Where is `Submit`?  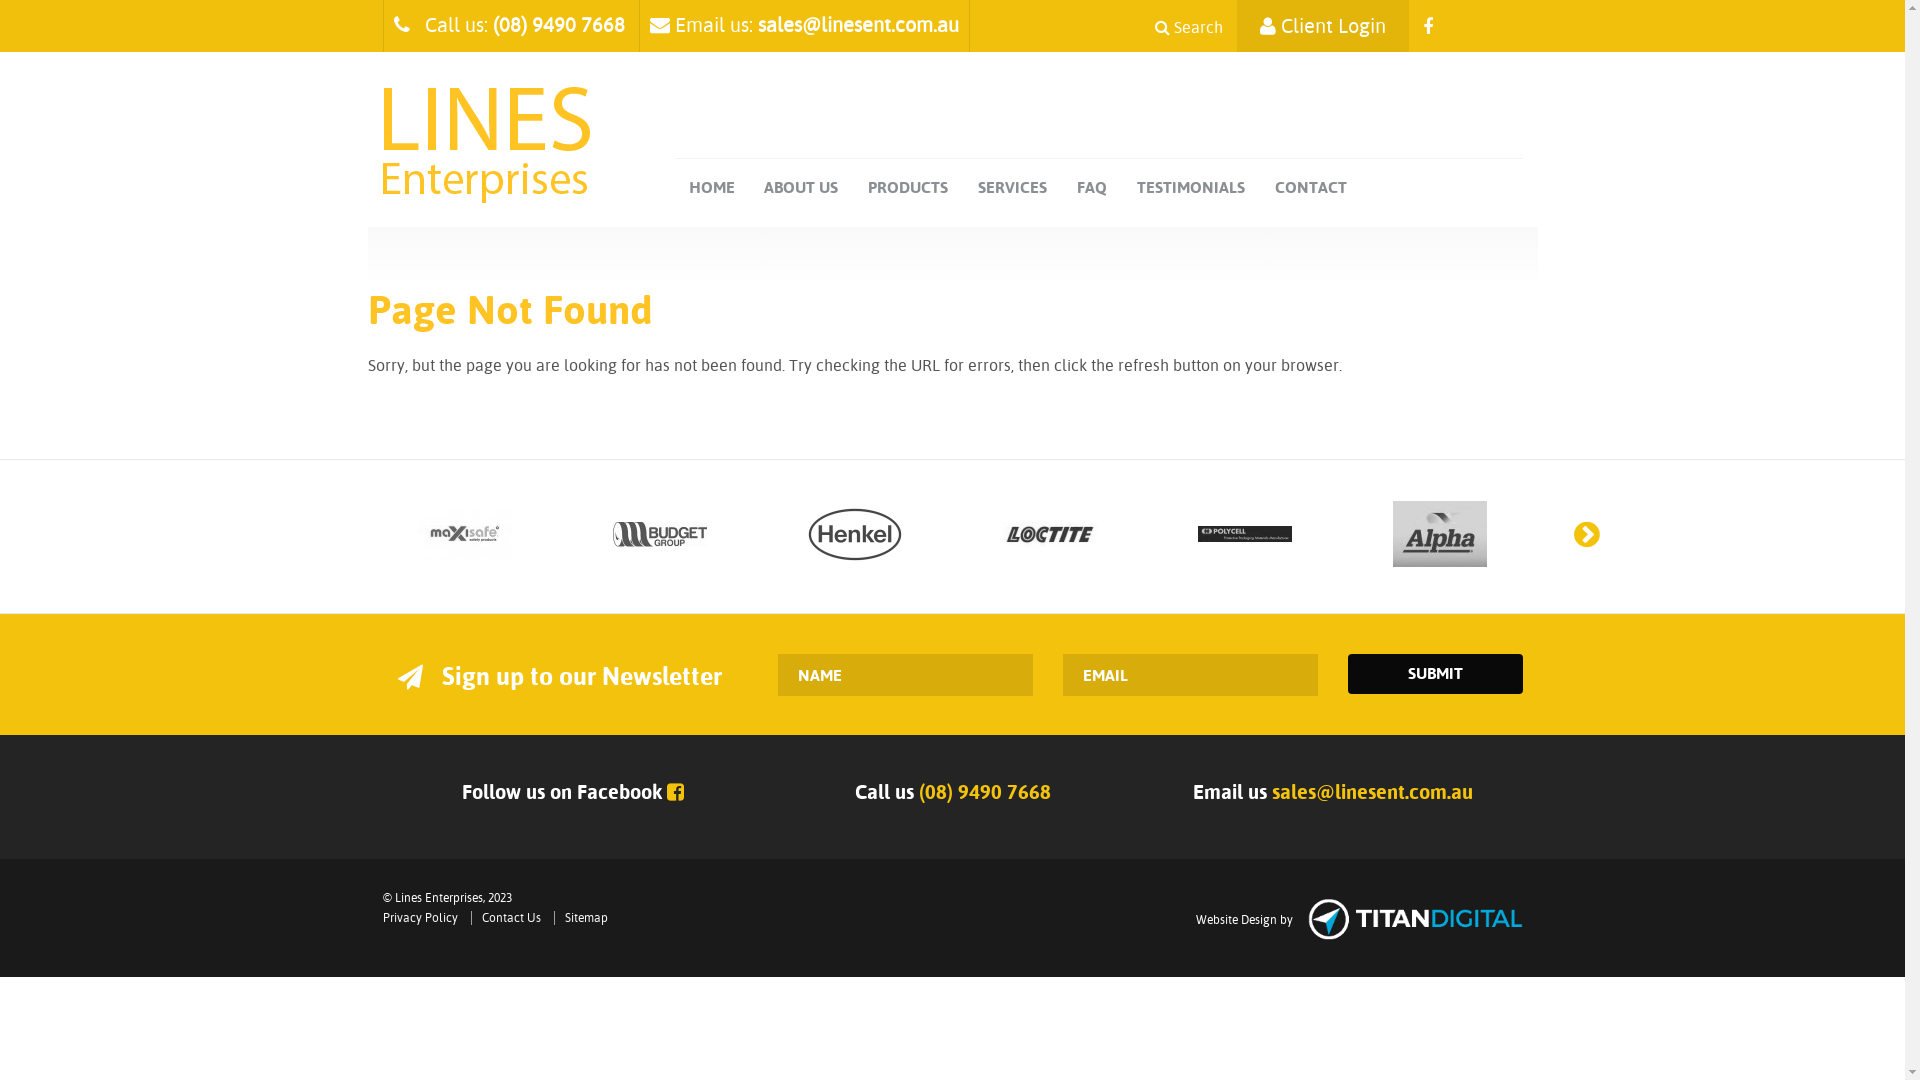
Submit is located at coordinates (1436, 674).